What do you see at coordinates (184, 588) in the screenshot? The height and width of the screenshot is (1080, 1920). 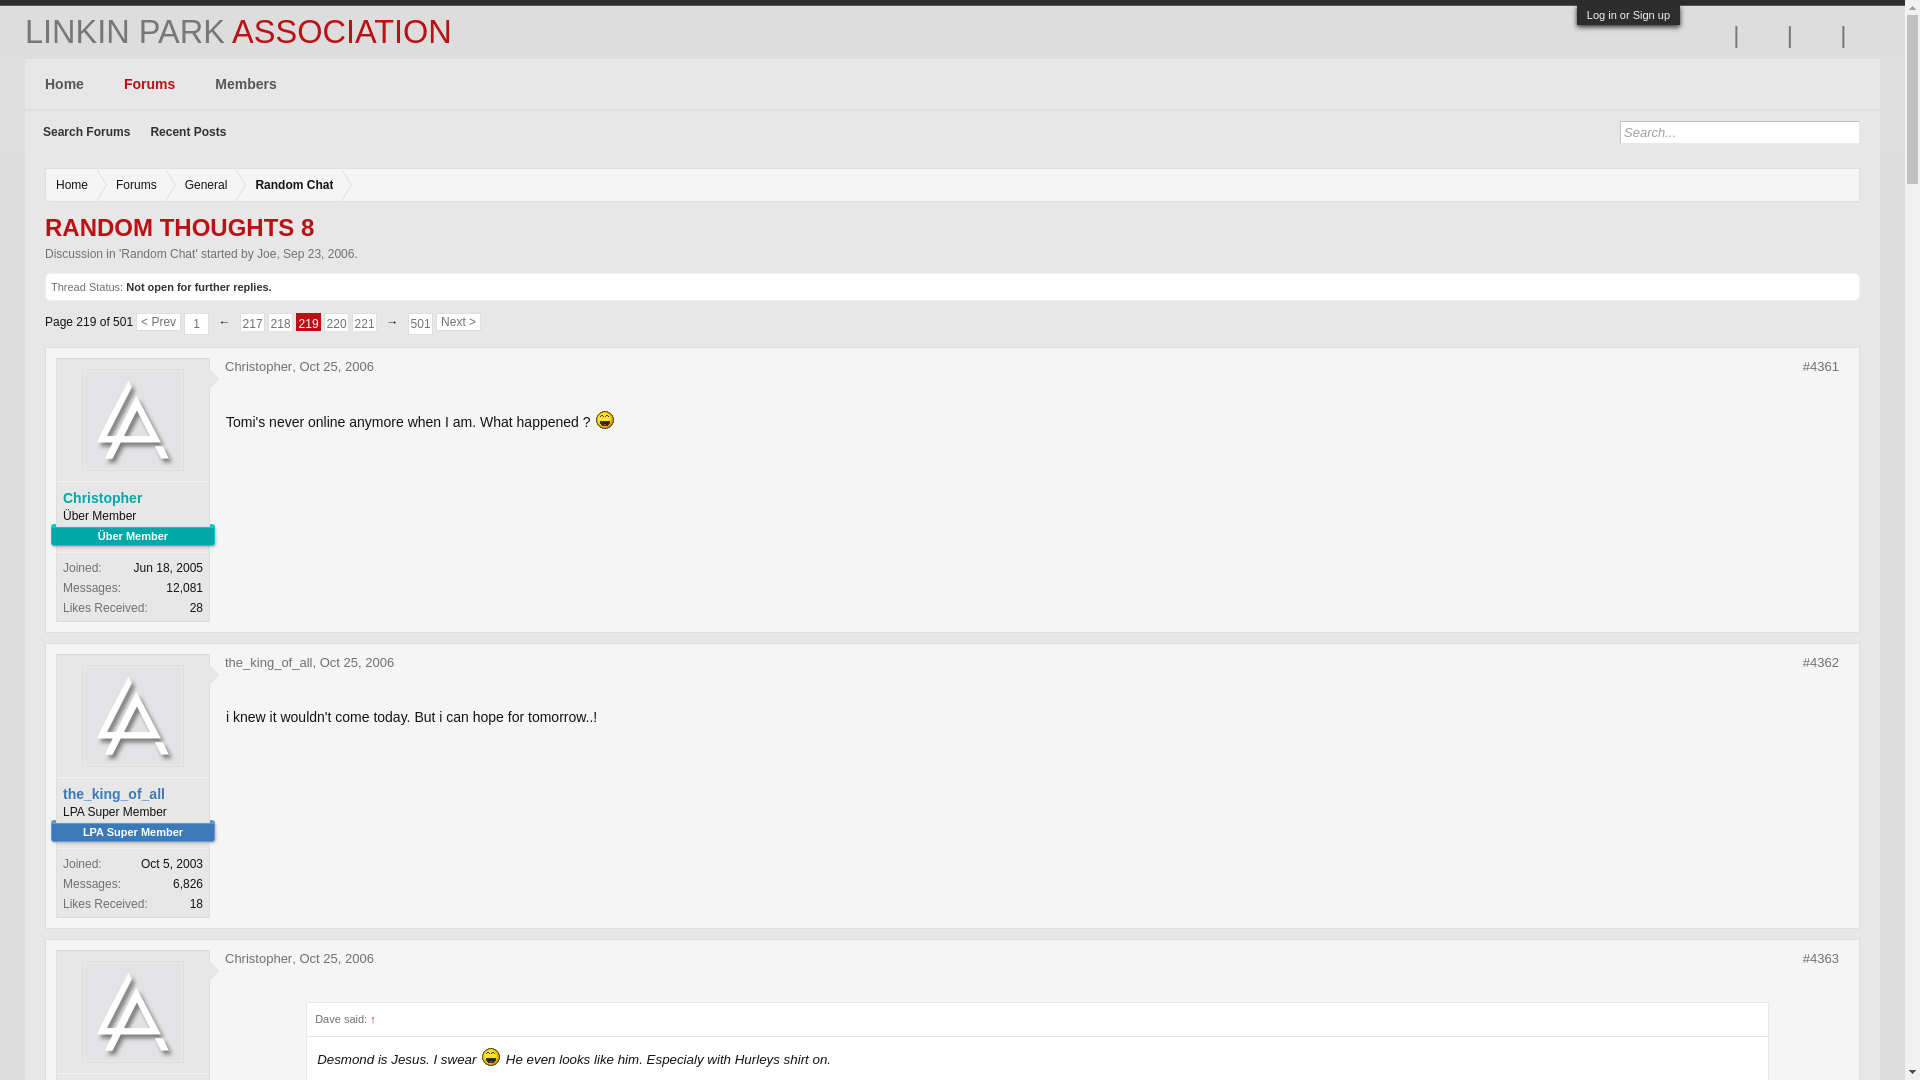 I see `Permalink` at bounding box center [184, 588].